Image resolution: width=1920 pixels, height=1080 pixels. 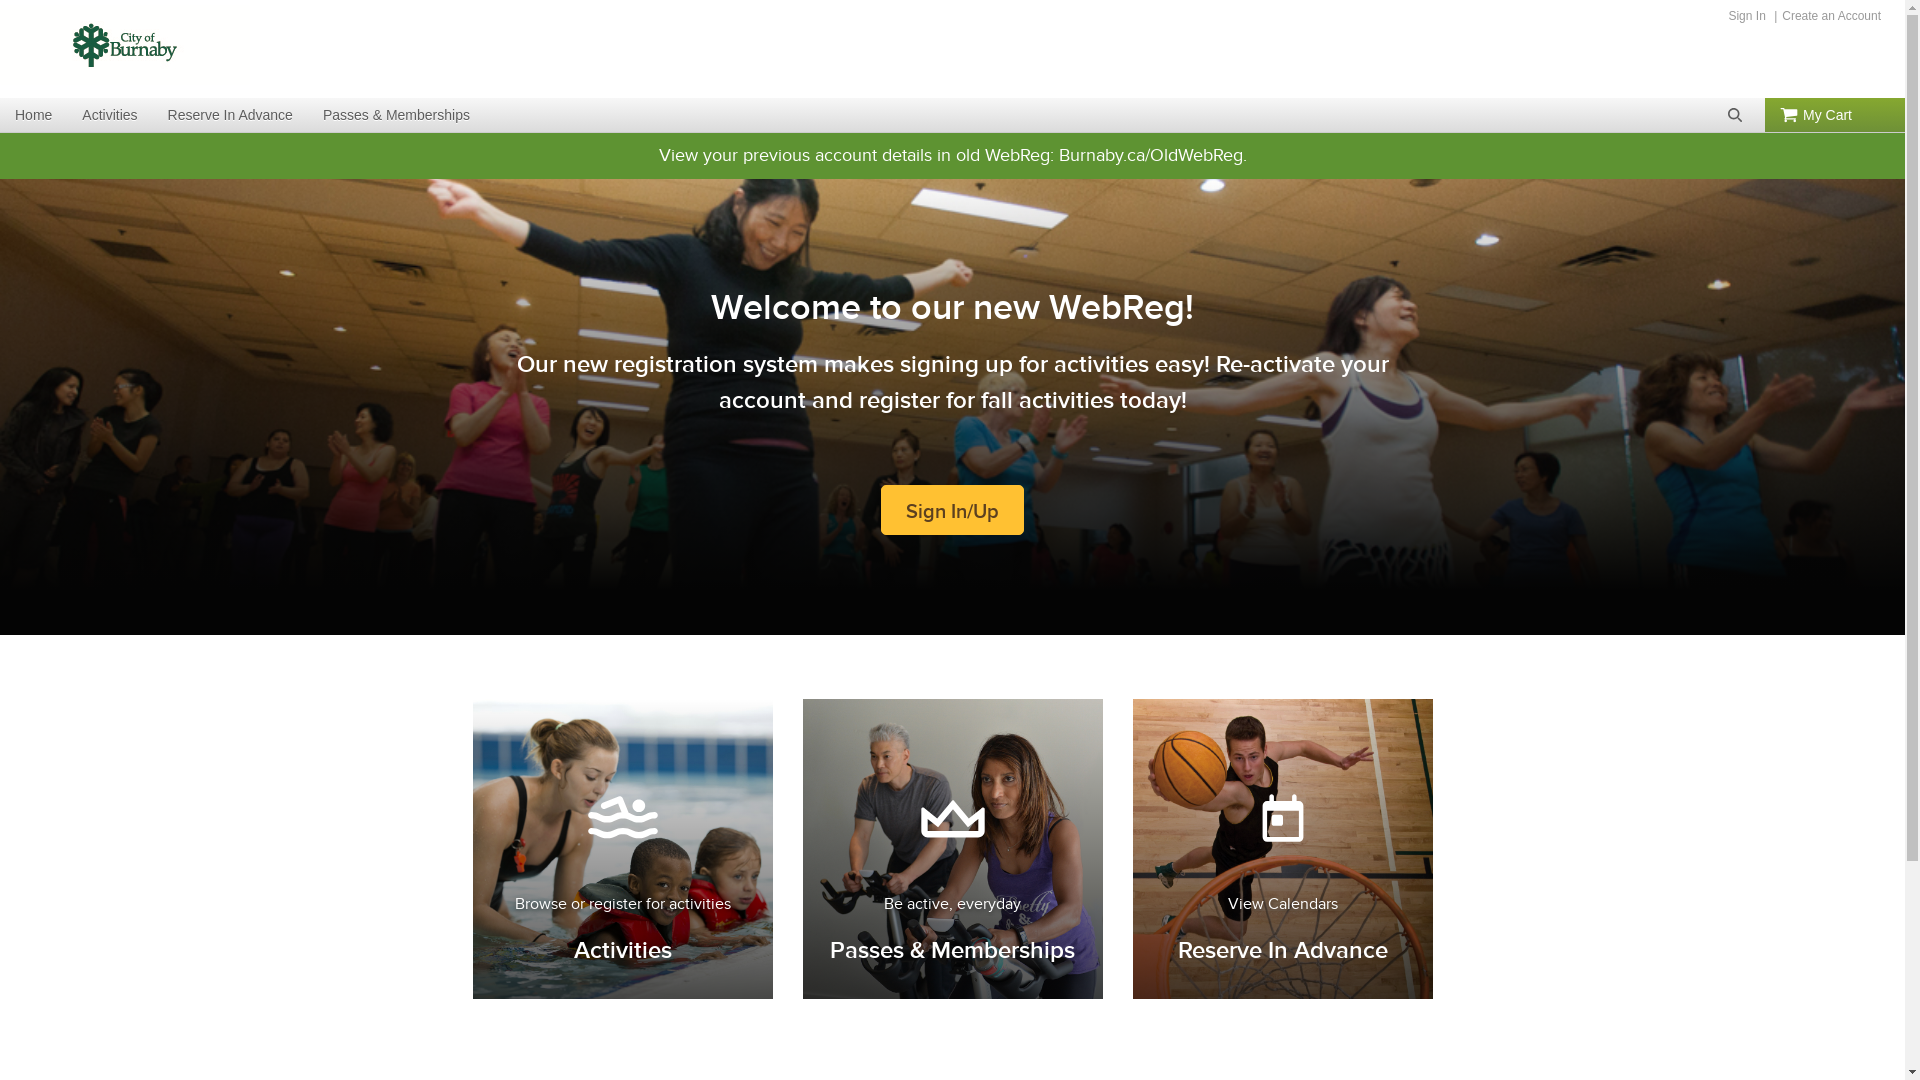 I want to click on Create an Account, so click(x=1829, y=16).